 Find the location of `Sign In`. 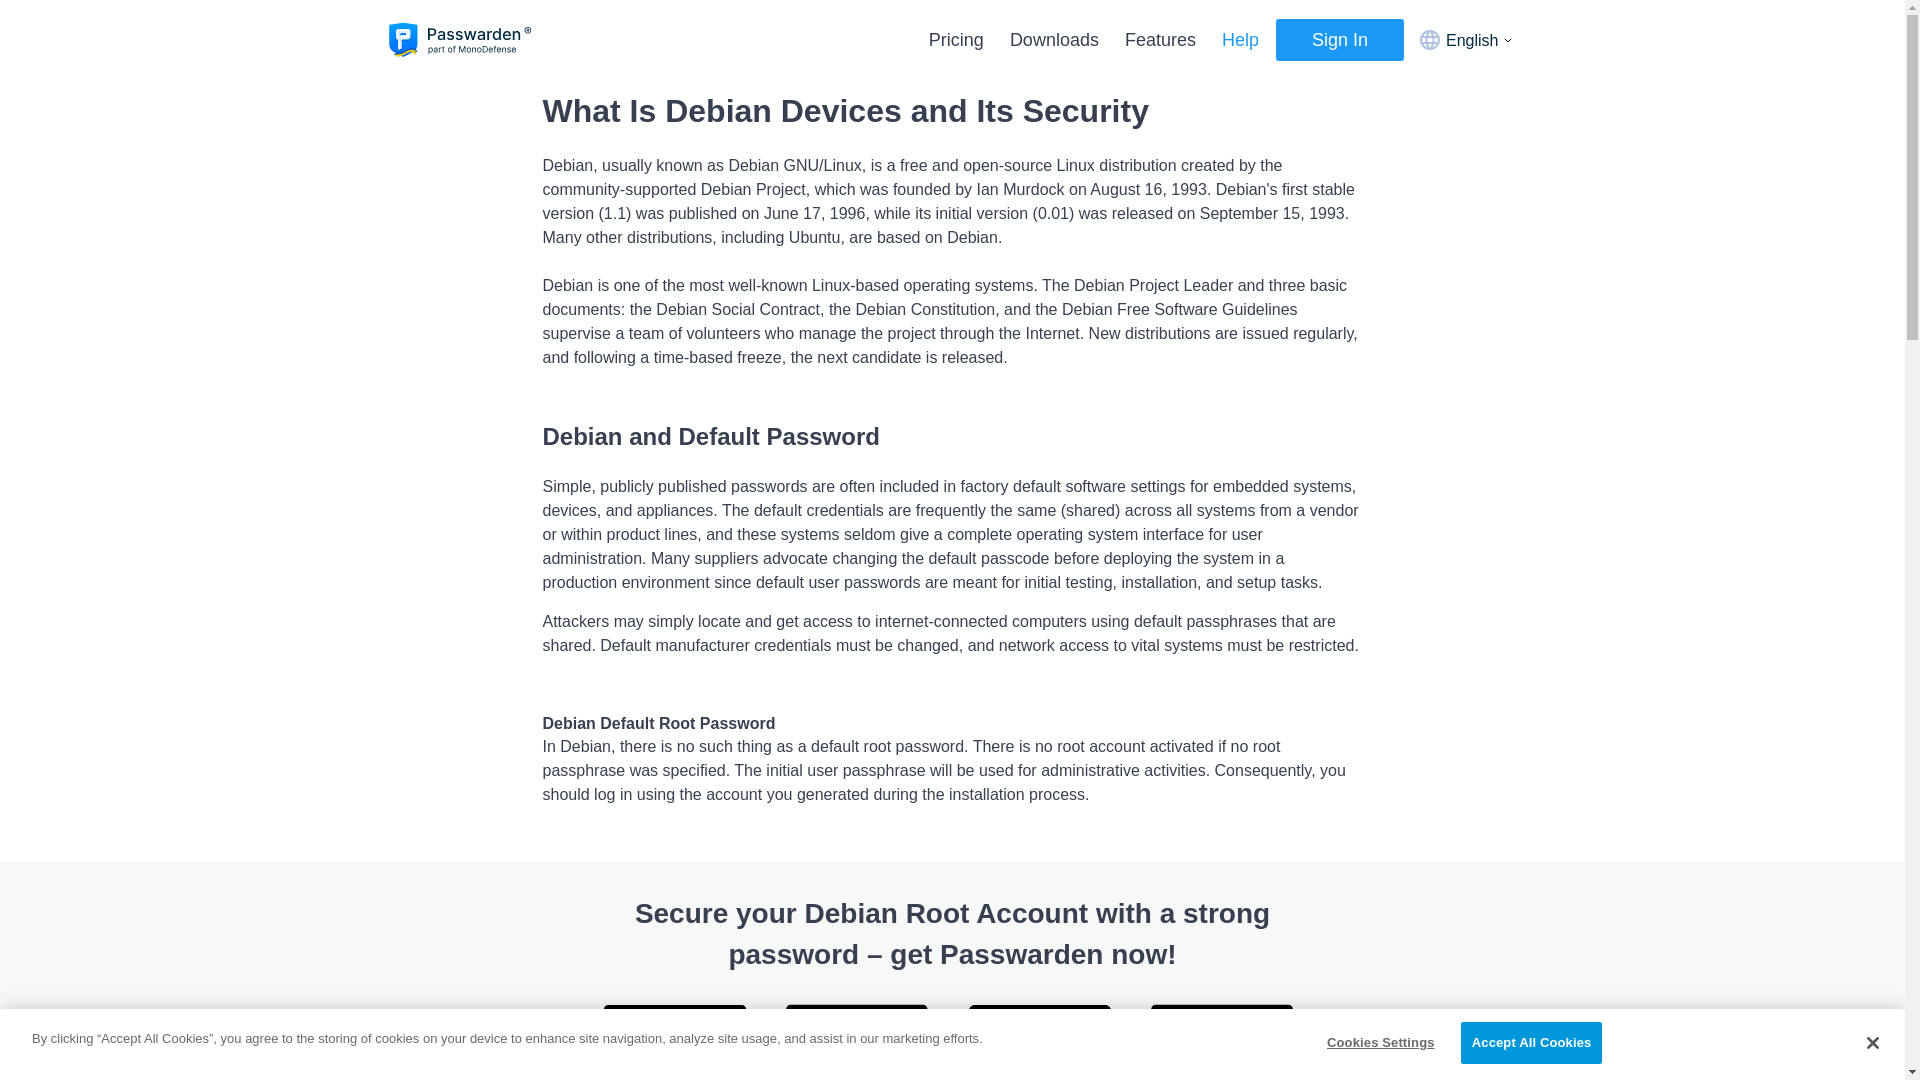

Sign In is located at coordinates (1340, 40).